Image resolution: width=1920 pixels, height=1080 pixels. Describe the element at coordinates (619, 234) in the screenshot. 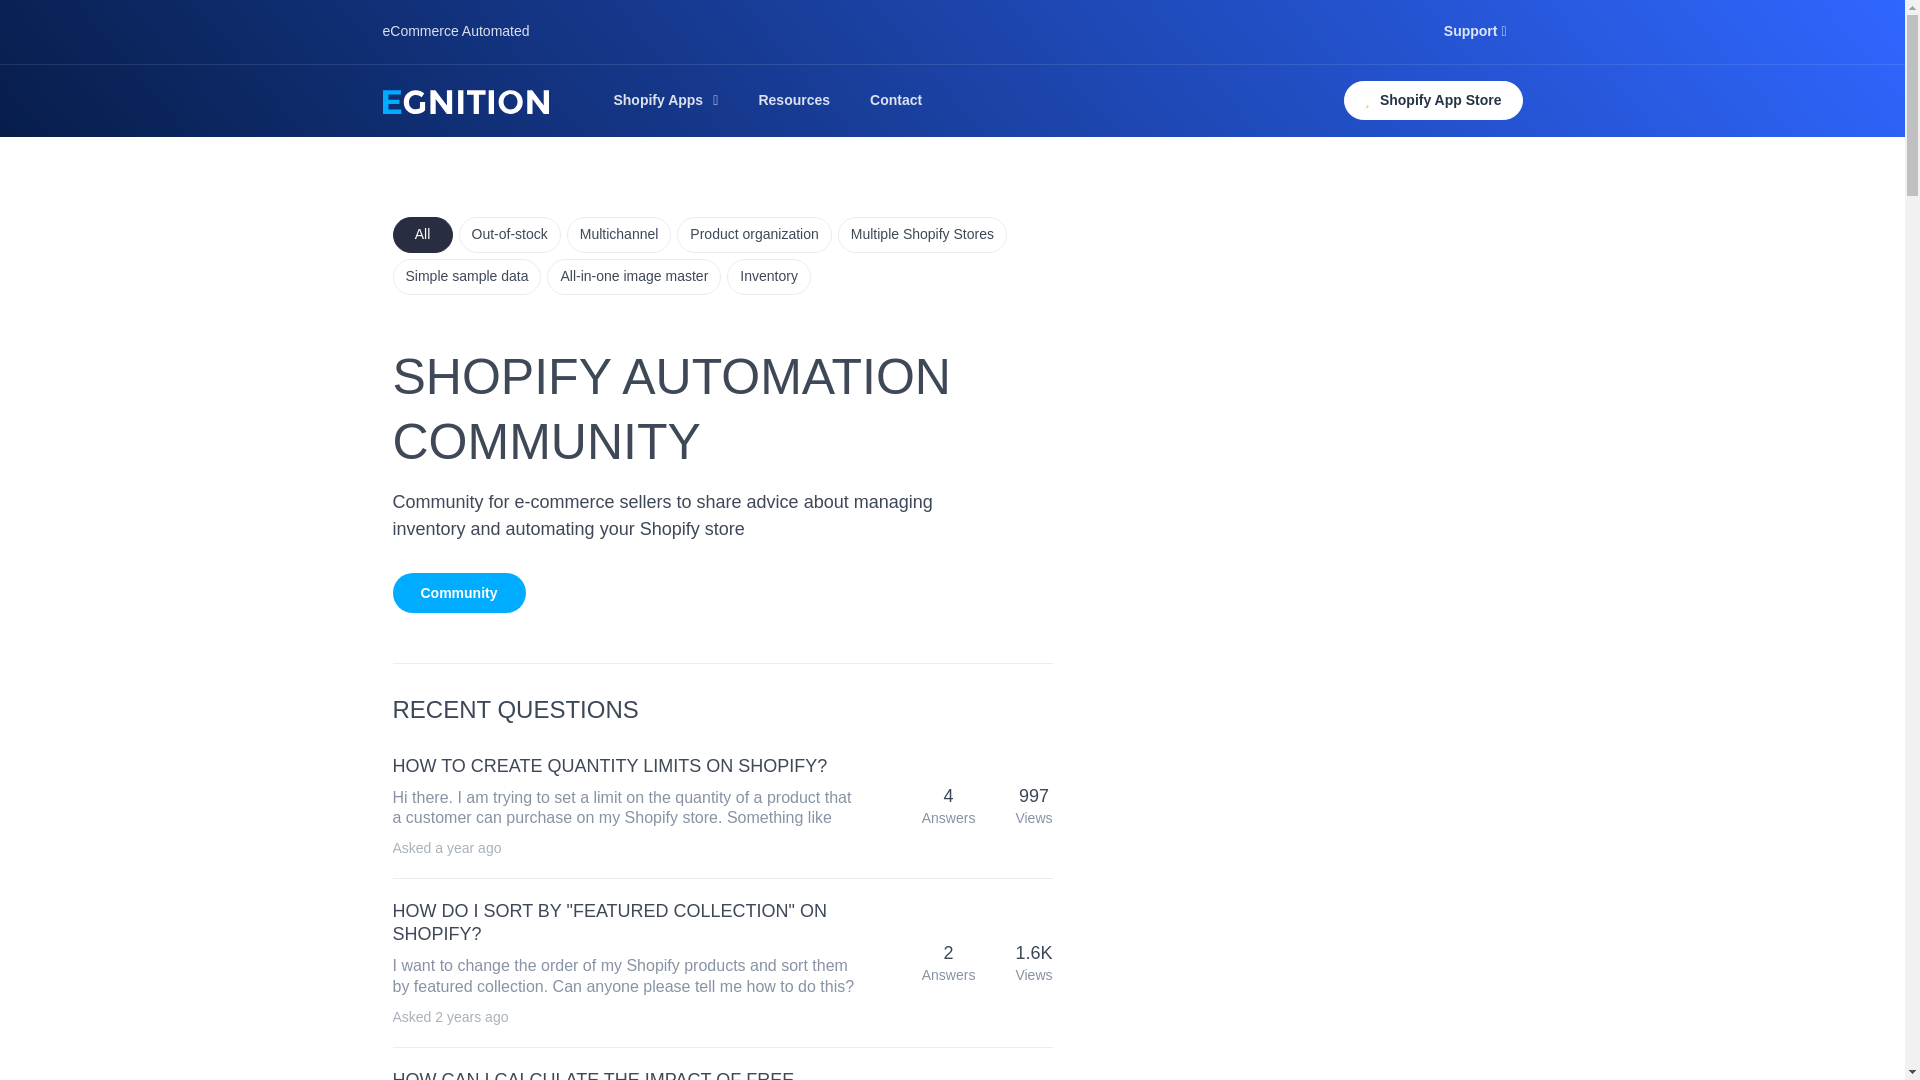

I see `Multichannel` at that location.